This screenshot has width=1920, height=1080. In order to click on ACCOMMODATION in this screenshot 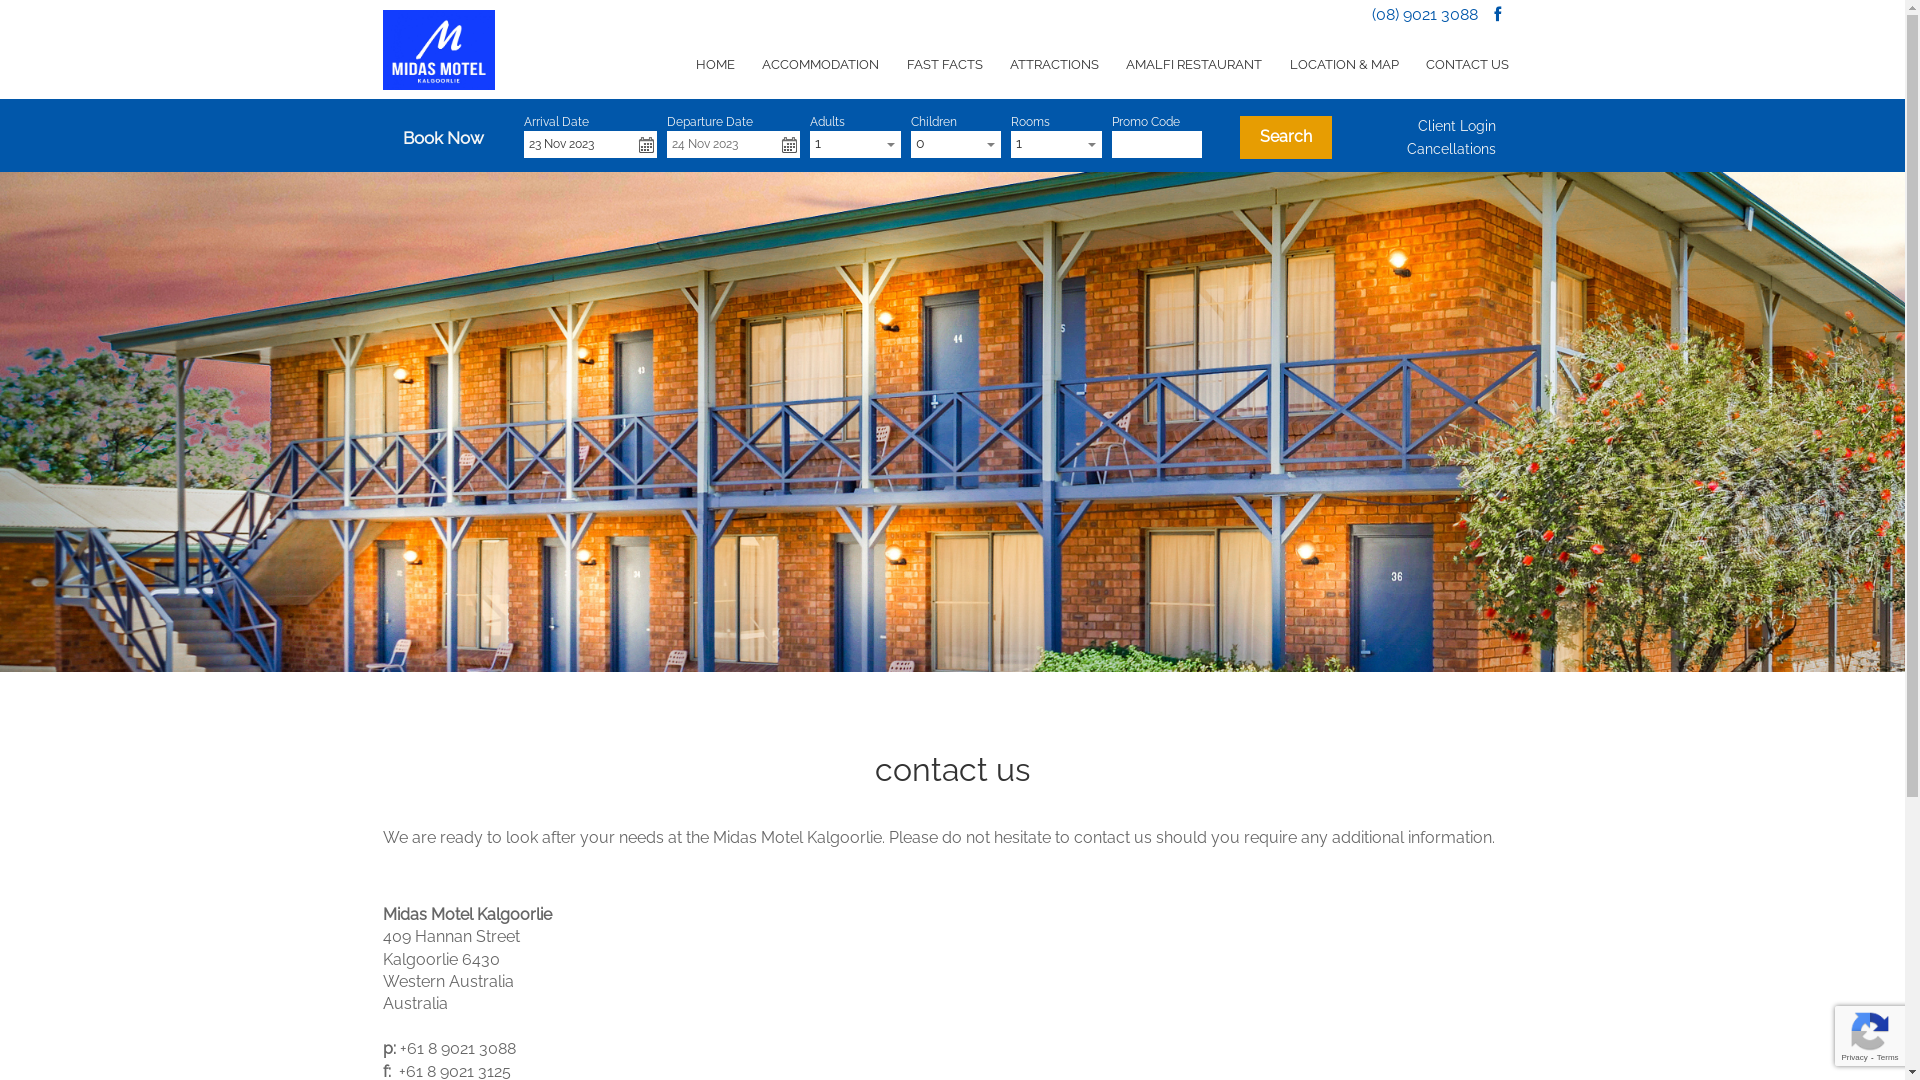, I will do `click(821, 64)`.